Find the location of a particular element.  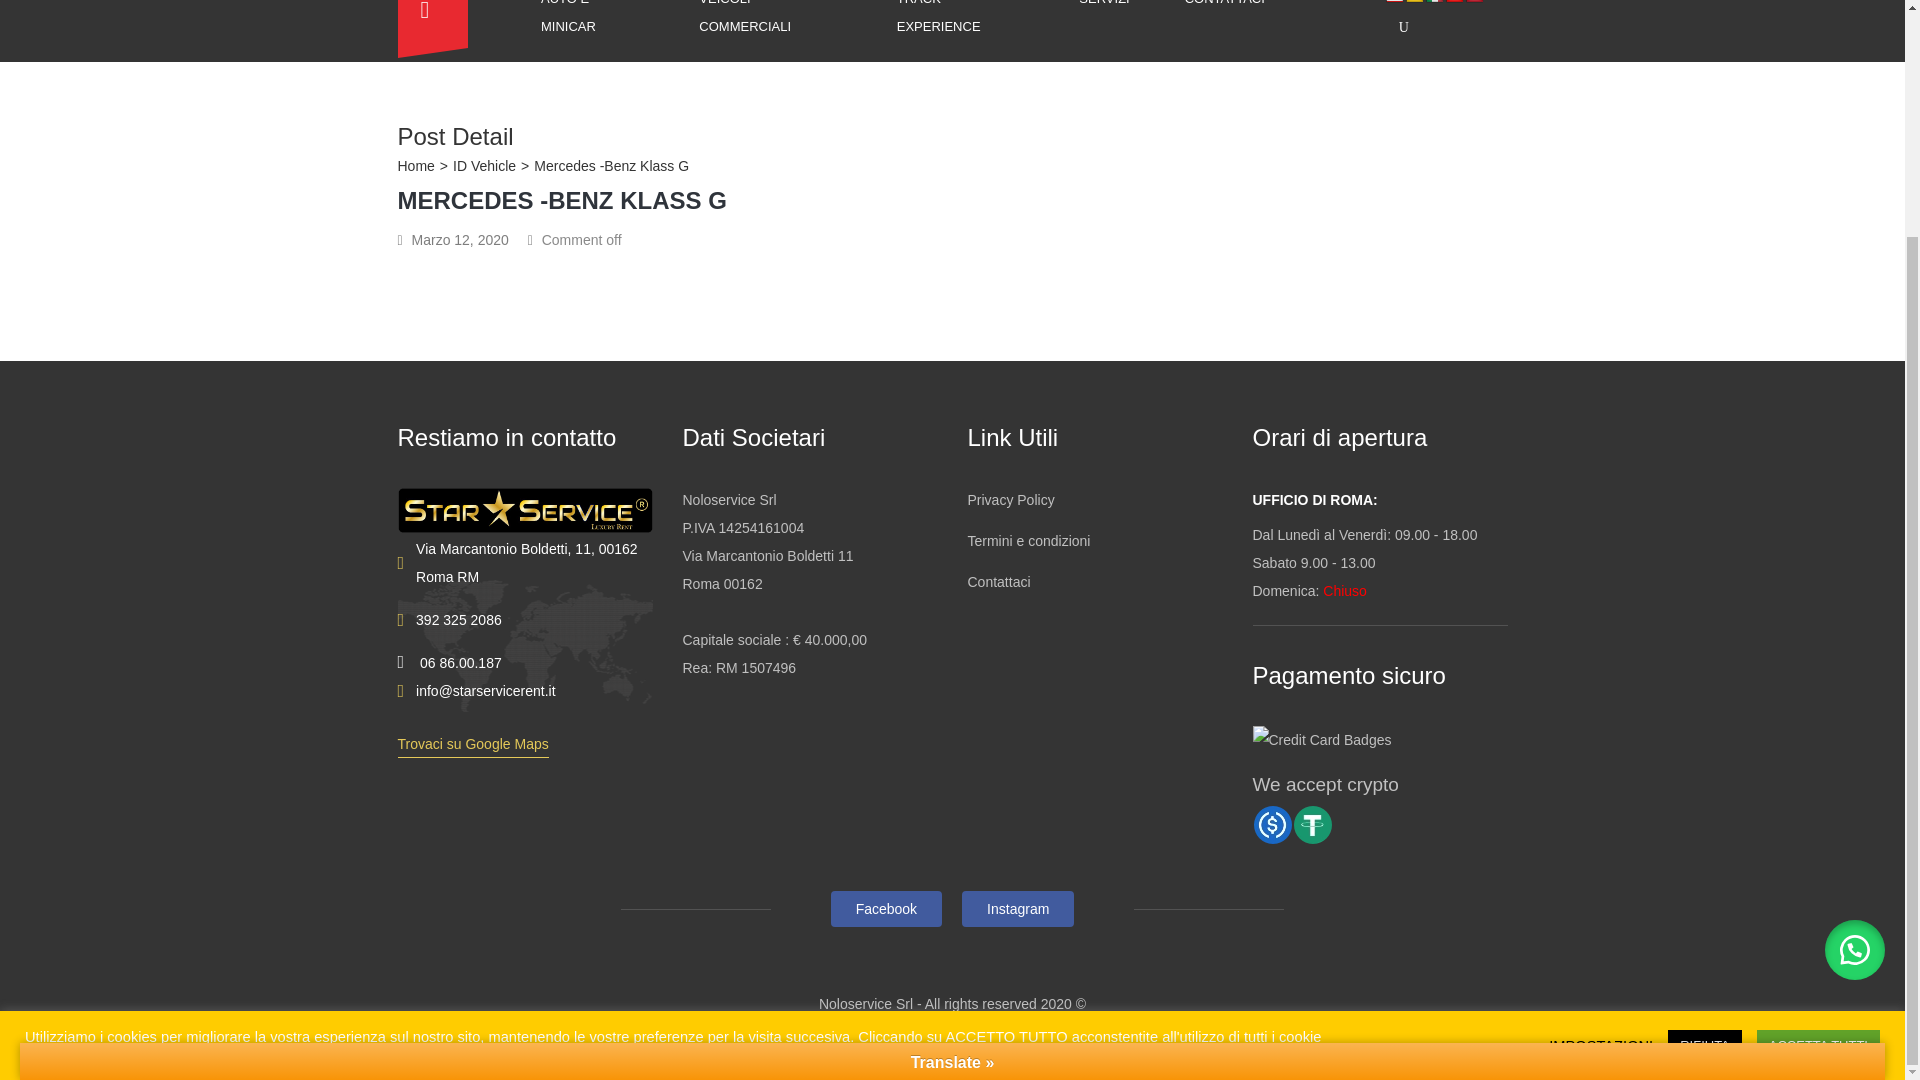

392 325 2086 is located at coordinates (458, 619).